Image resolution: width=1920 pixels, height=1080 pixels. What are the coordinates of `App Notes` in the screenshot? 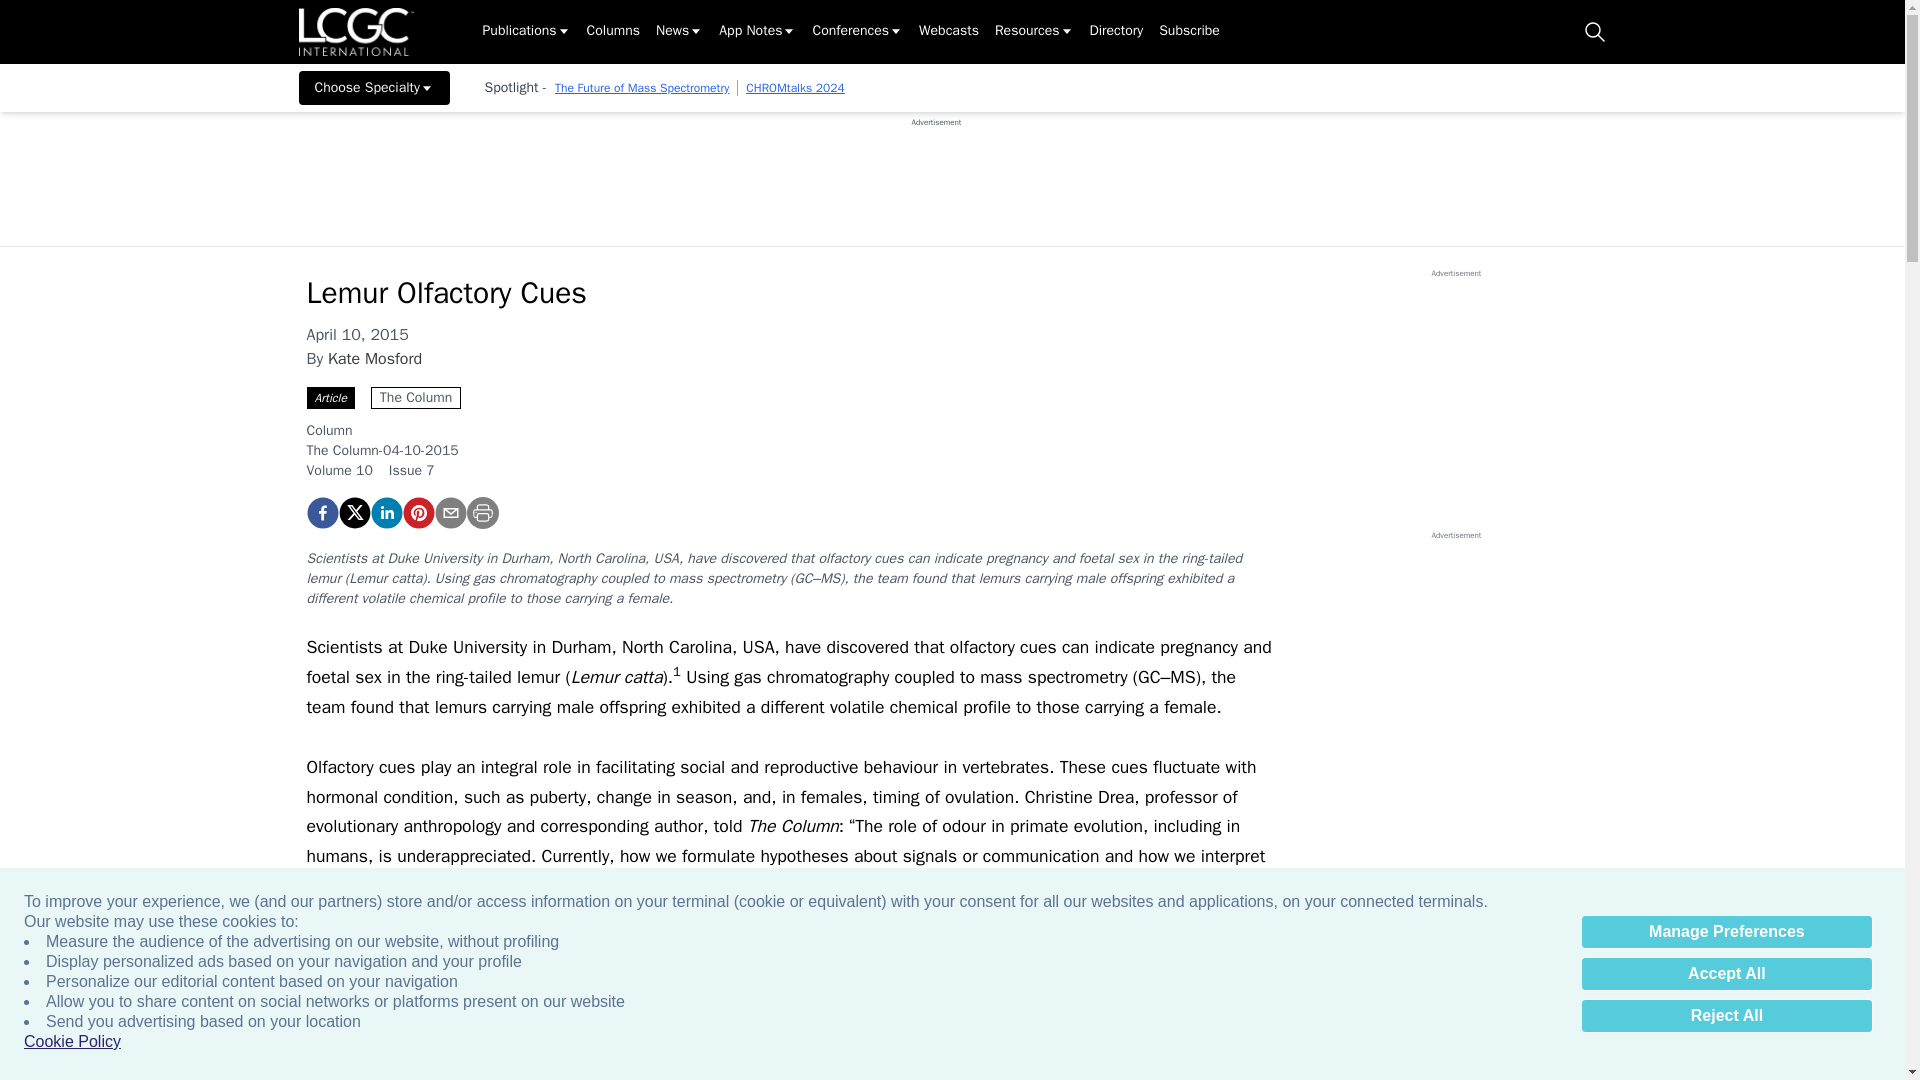 It's located at (757, 32).